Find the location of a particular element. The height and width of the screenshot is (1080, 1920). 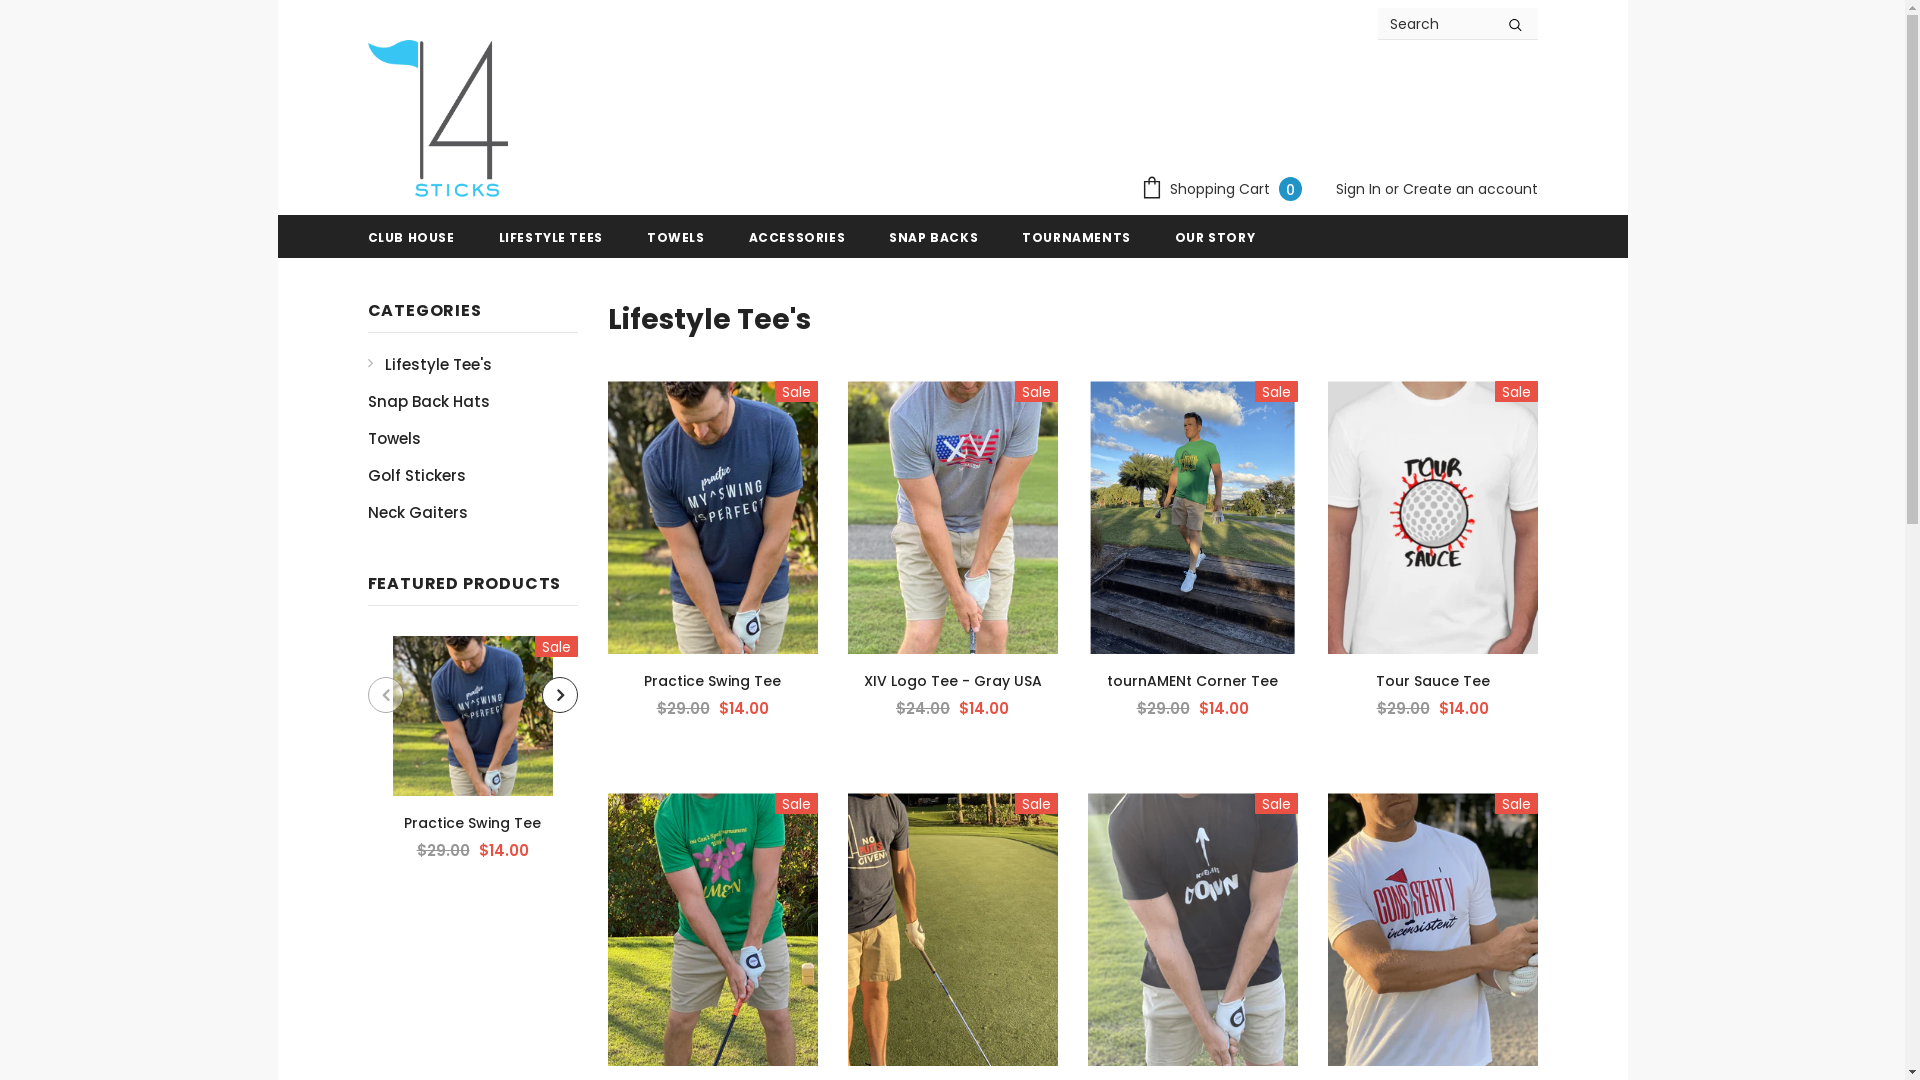

Practice Swing Tee is located at coordinates (473, 823).